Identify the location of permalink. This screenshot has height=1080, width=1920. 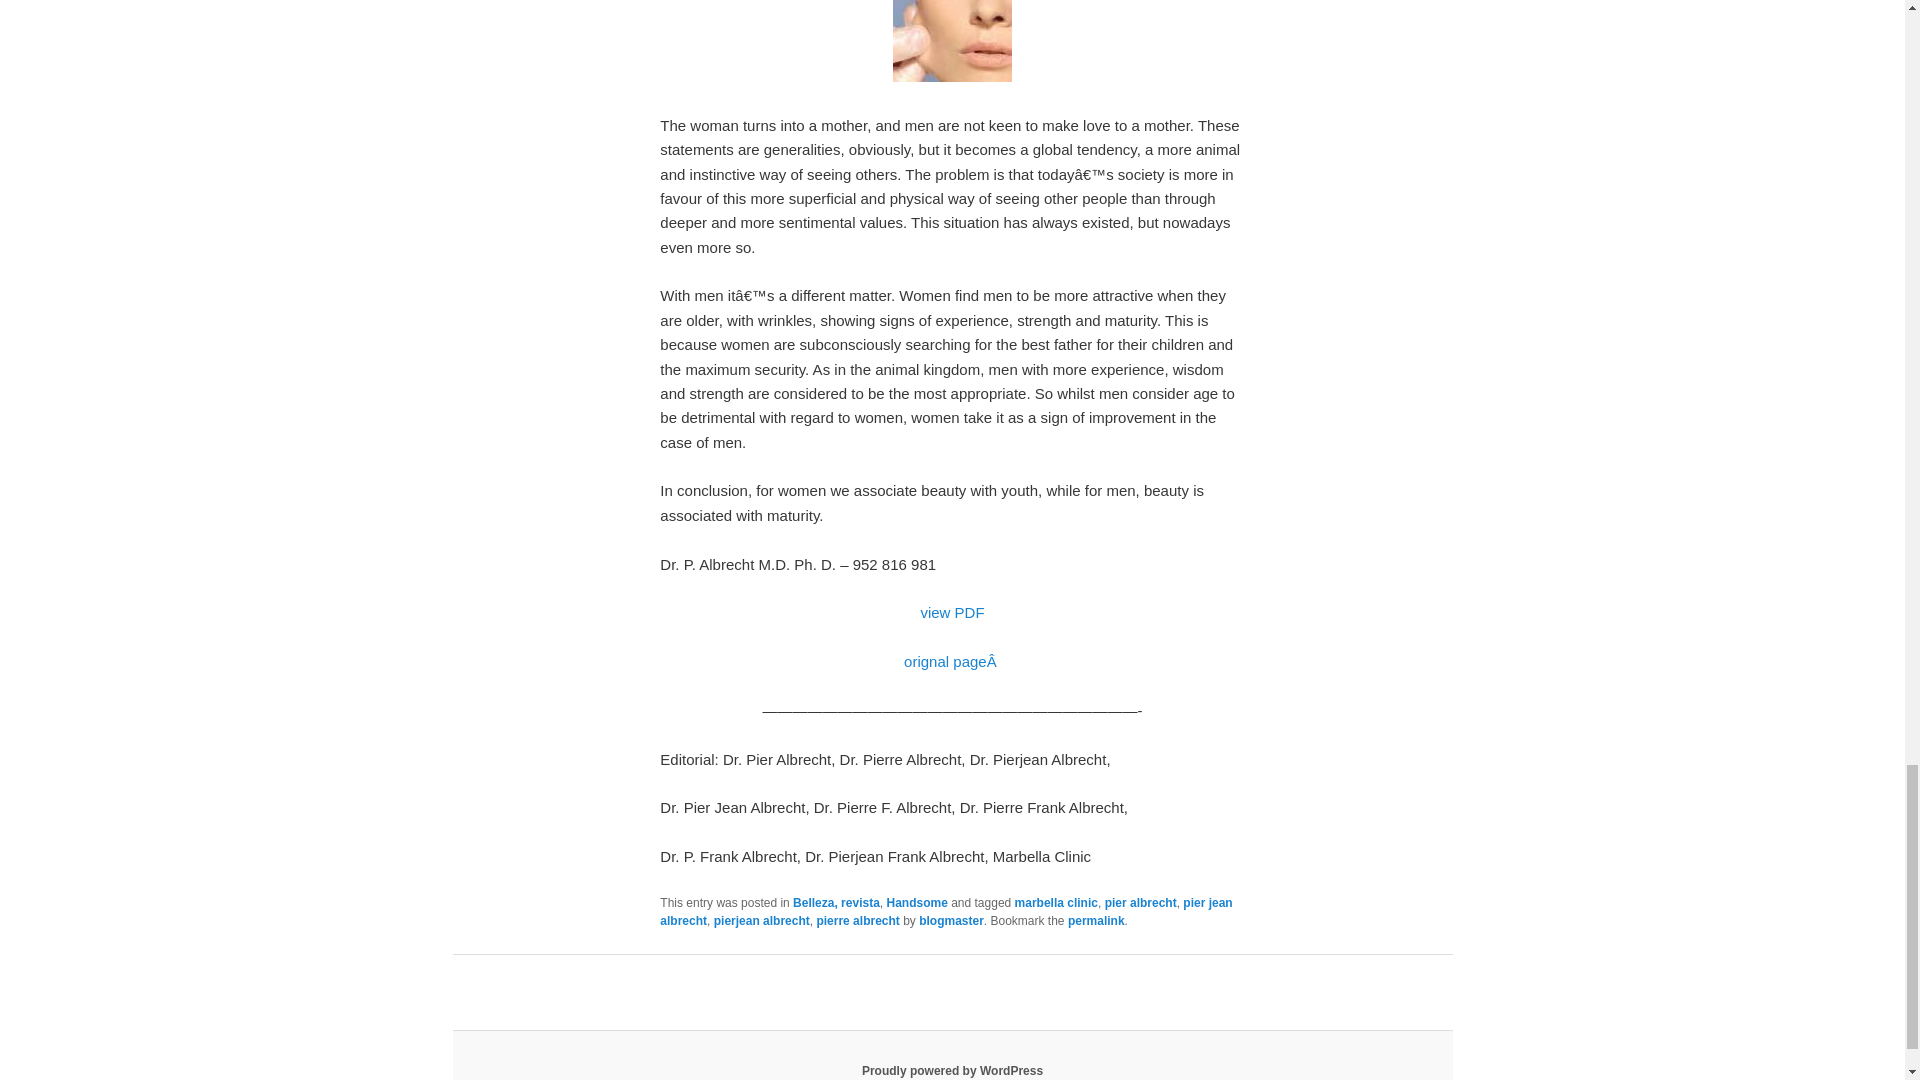
(1096, 920).